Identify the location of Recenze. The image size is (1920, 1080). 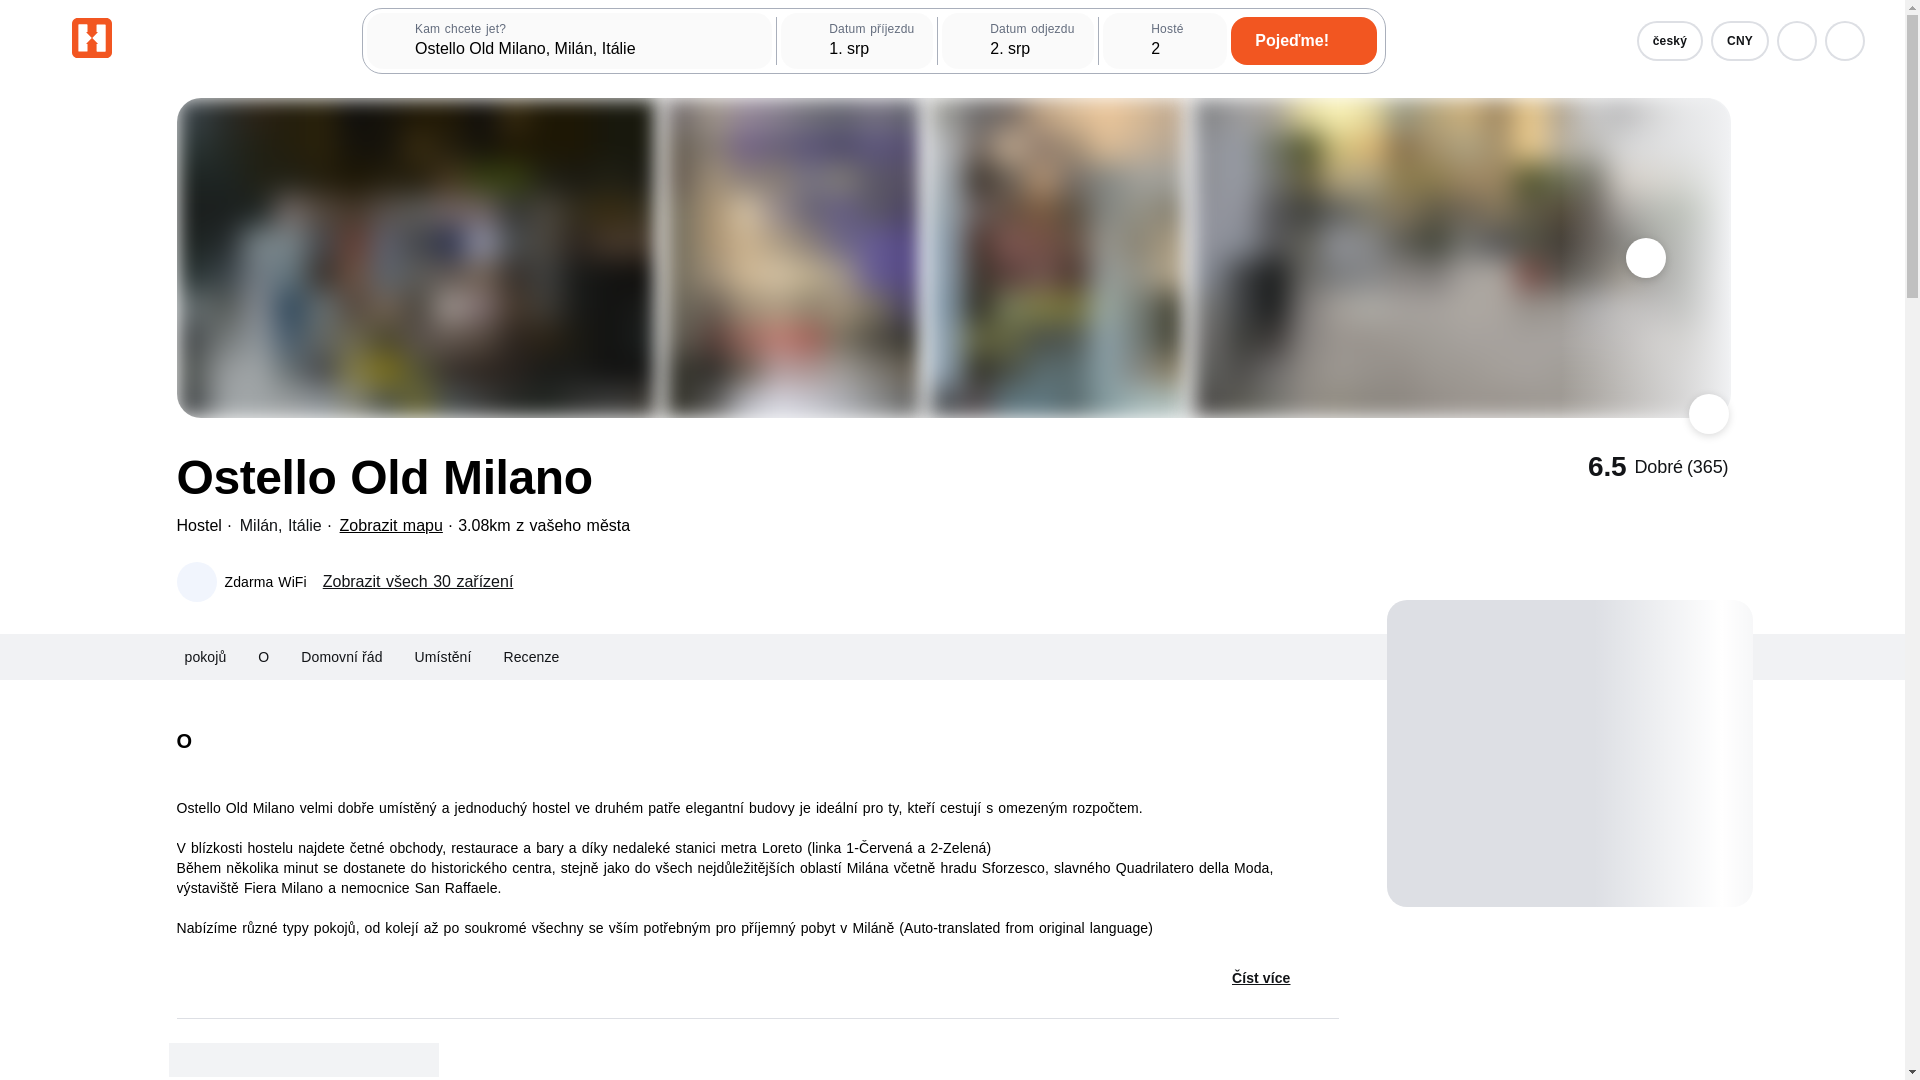
(530, 656).